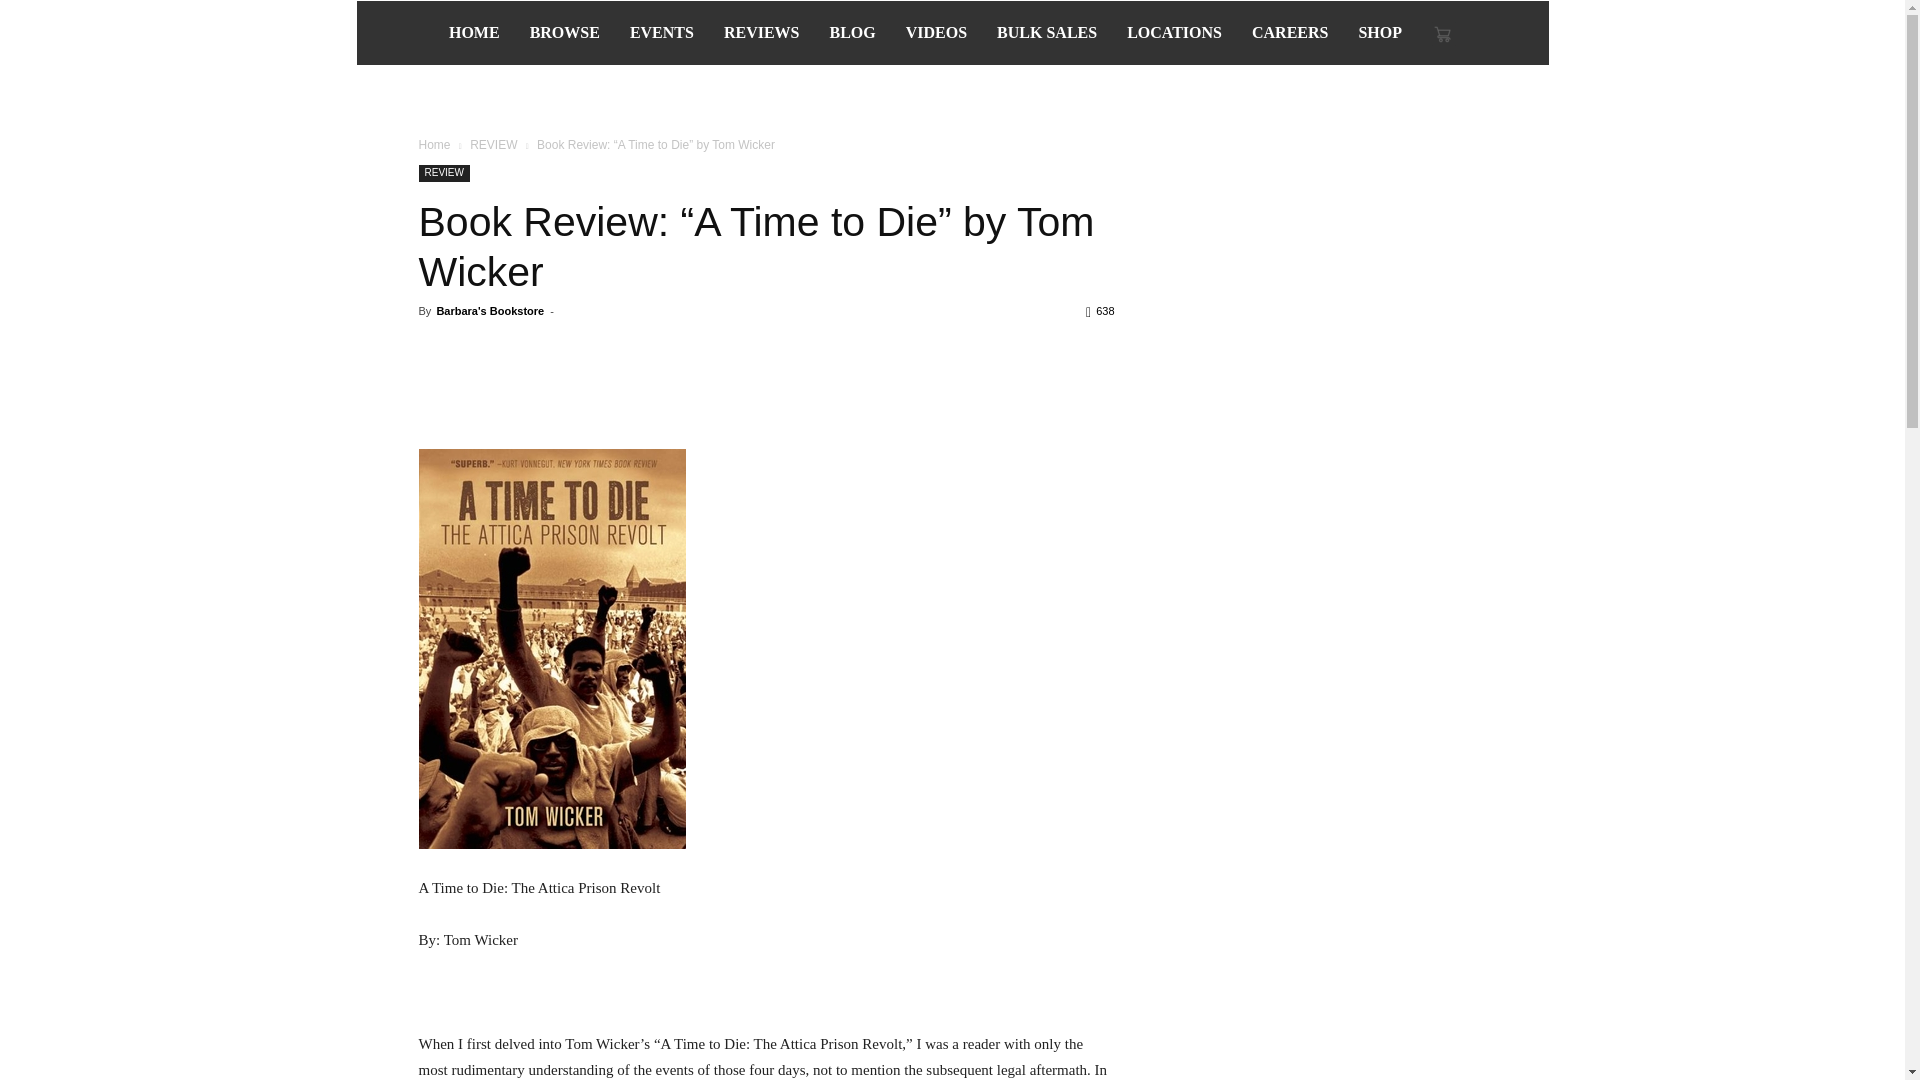 Image resolution: width=1920 pixels, height=1080 pixels. Describe the element at coordinates (564, 32) in the screenshot. I see `BROWSE` at that location.